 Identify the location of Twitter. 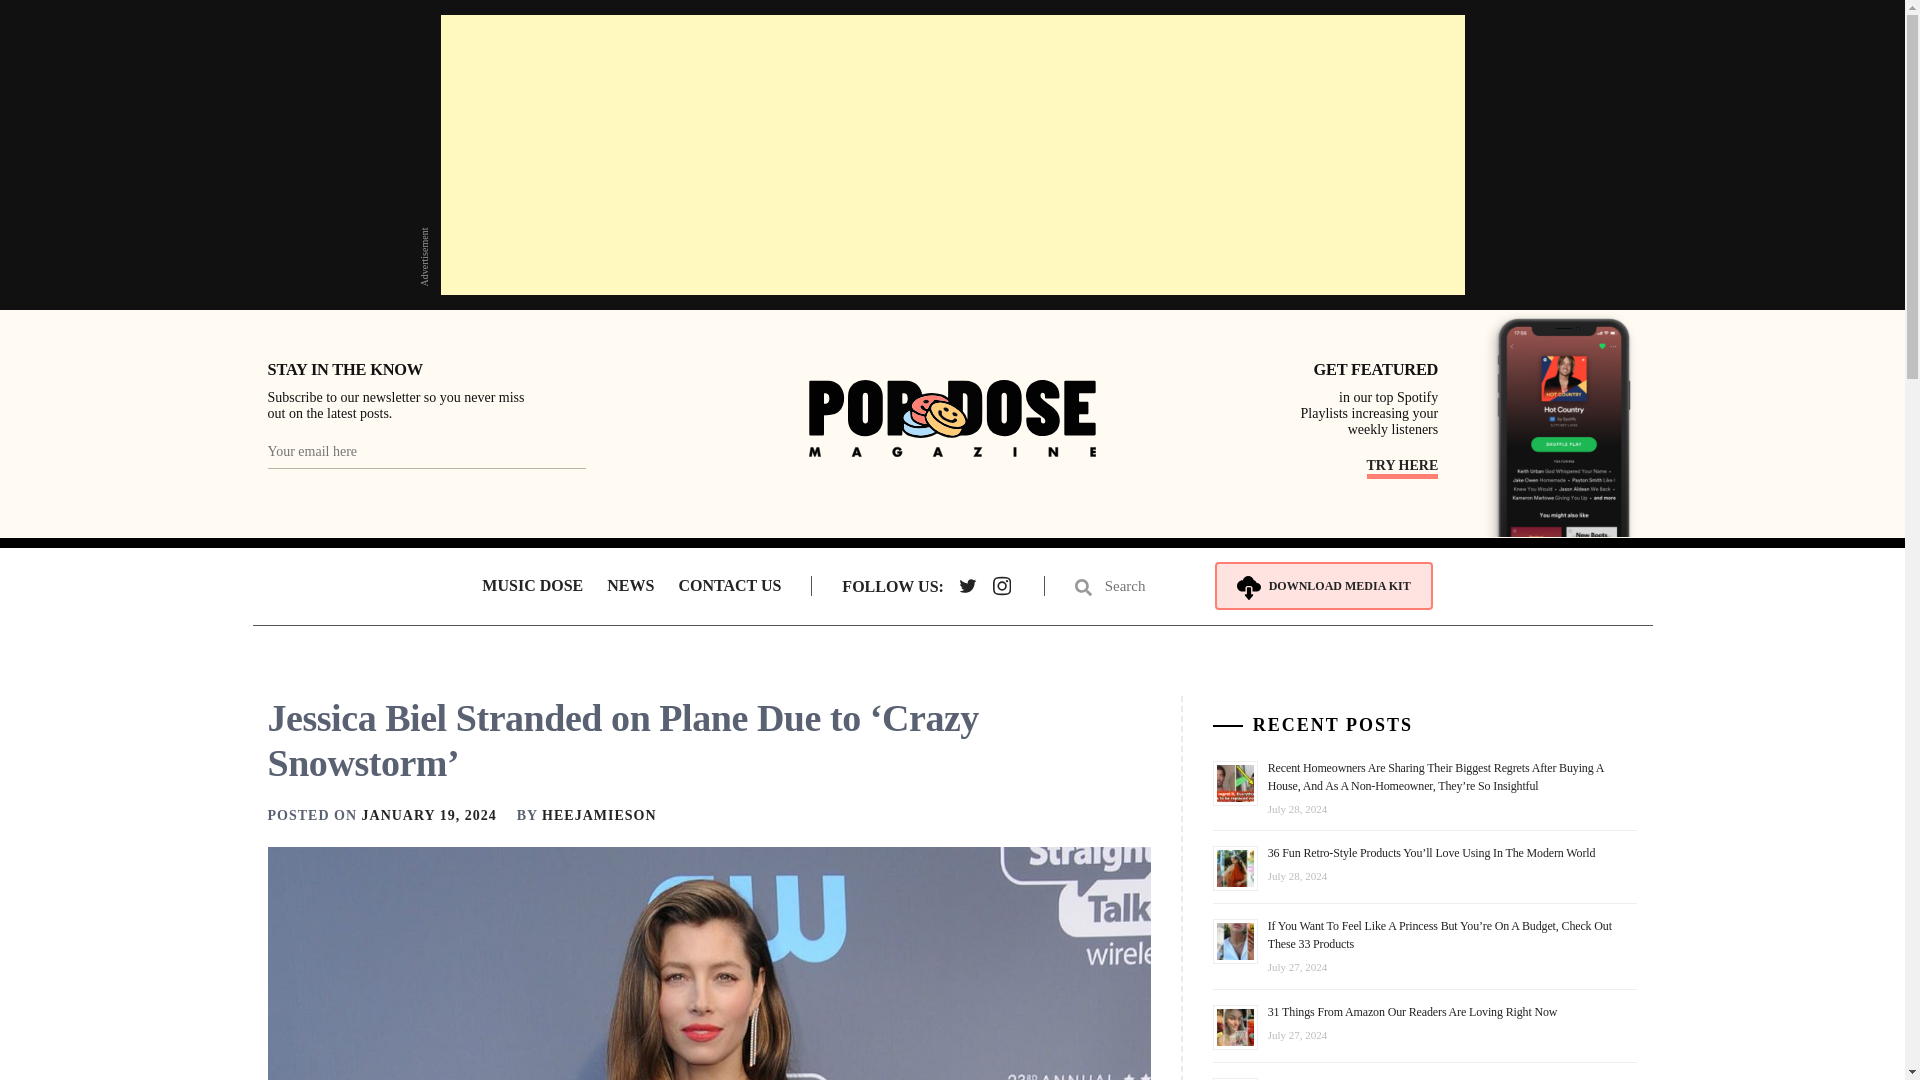
(968, 585).